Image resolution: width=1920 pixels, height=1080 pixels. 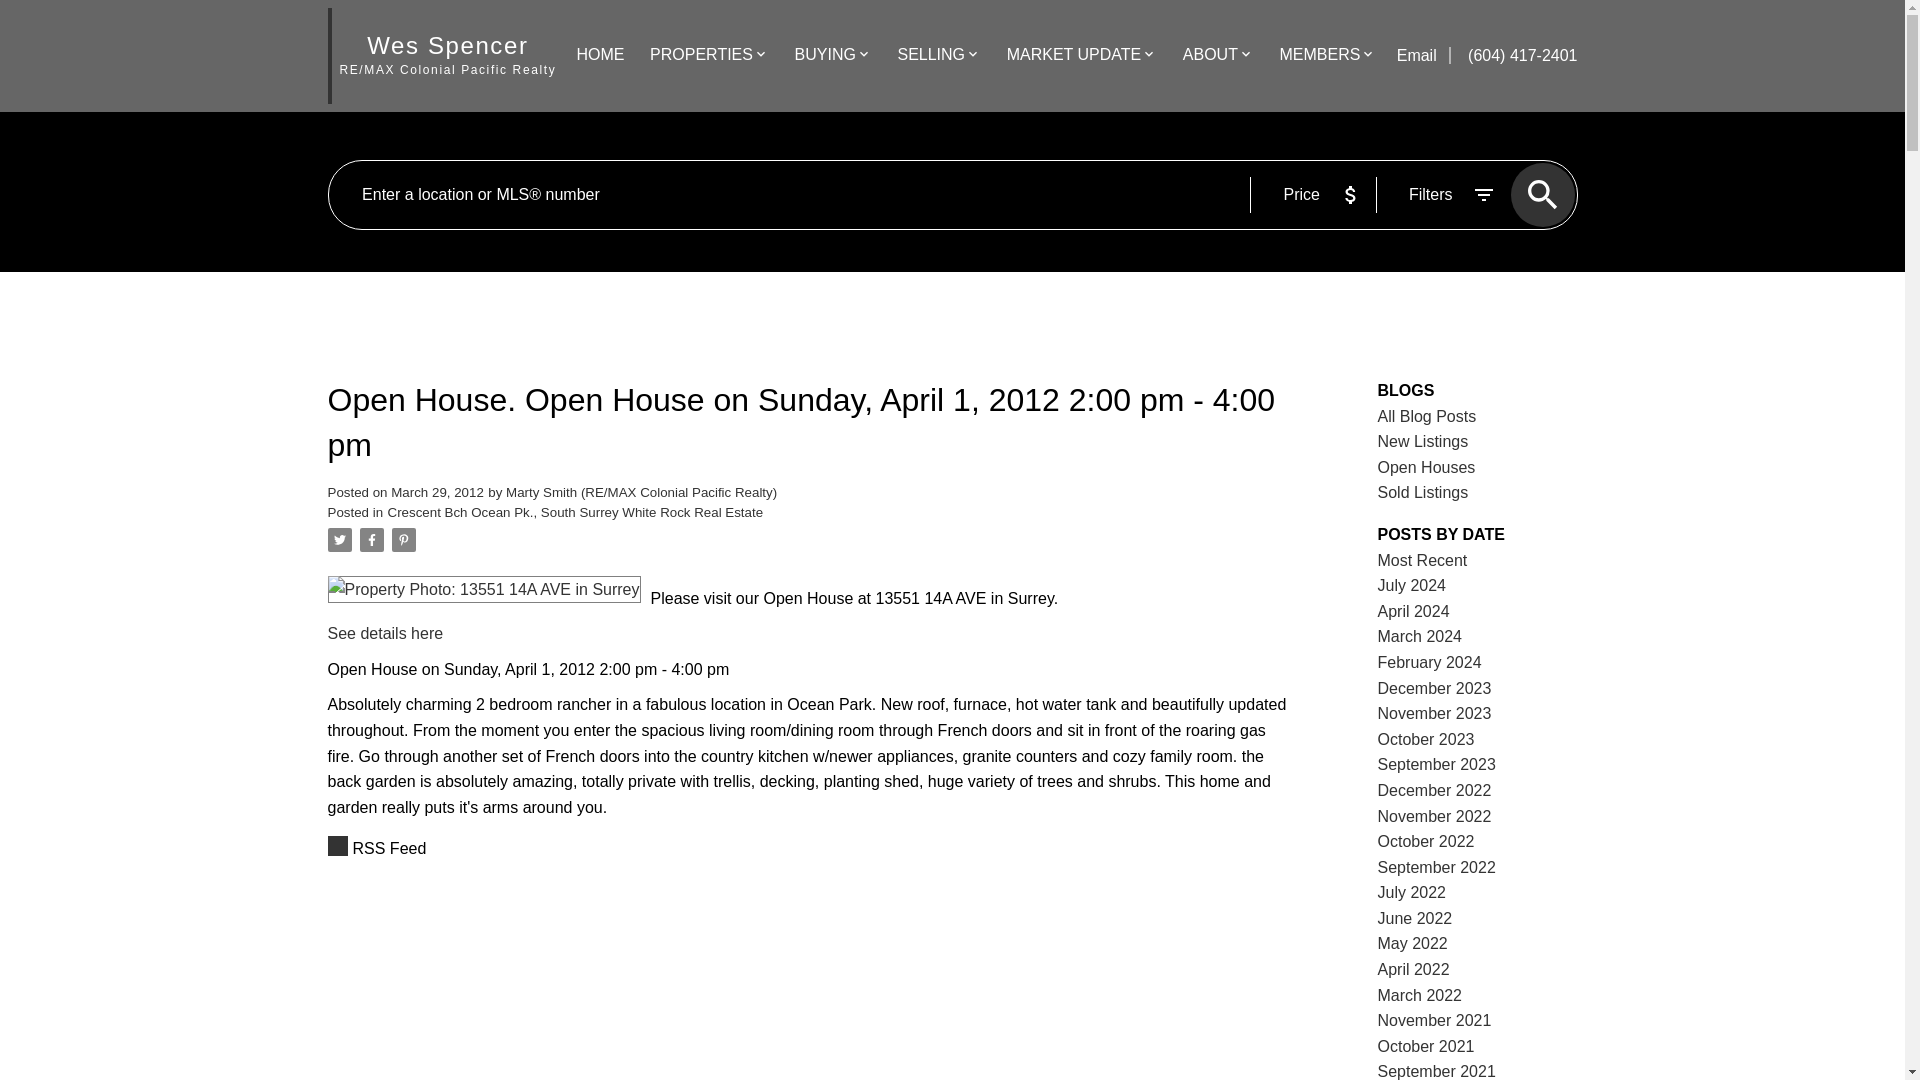 I want to click on New Listings, so click(x=1423, y=442).